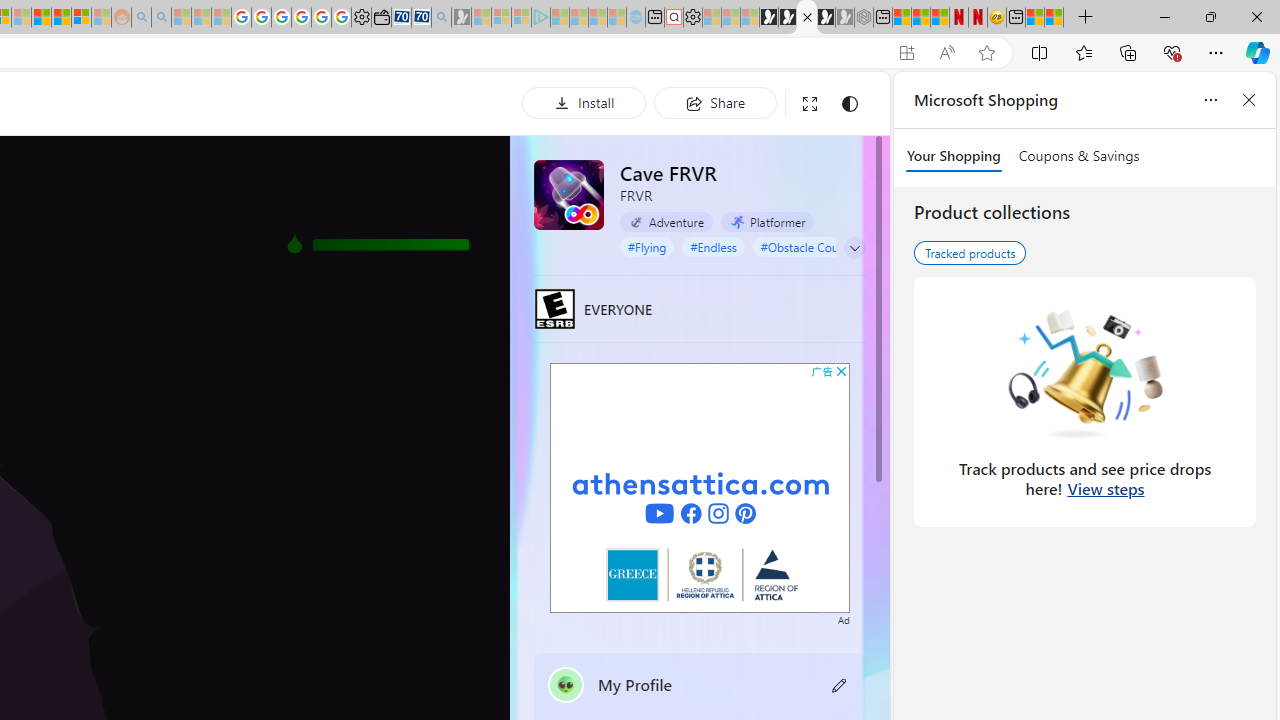 The height and width of the screenshot is (720, 1280). Describe the element at coordinates (854, 248) in the screenshot. I see `Class: expand-arrow neutral` at that location.